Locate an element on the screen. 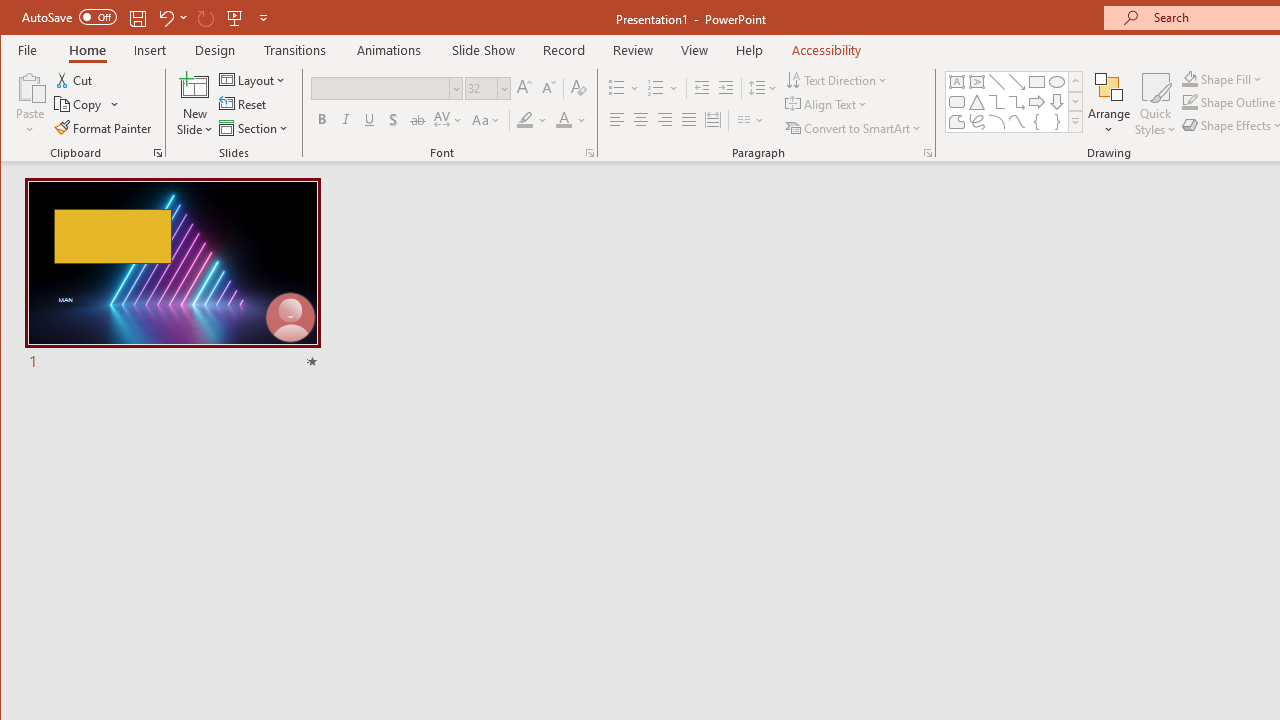 Image resolution: width=1280 pixels, height=720 pixels. Freeform: Shape is located at coordinates (956, 122).